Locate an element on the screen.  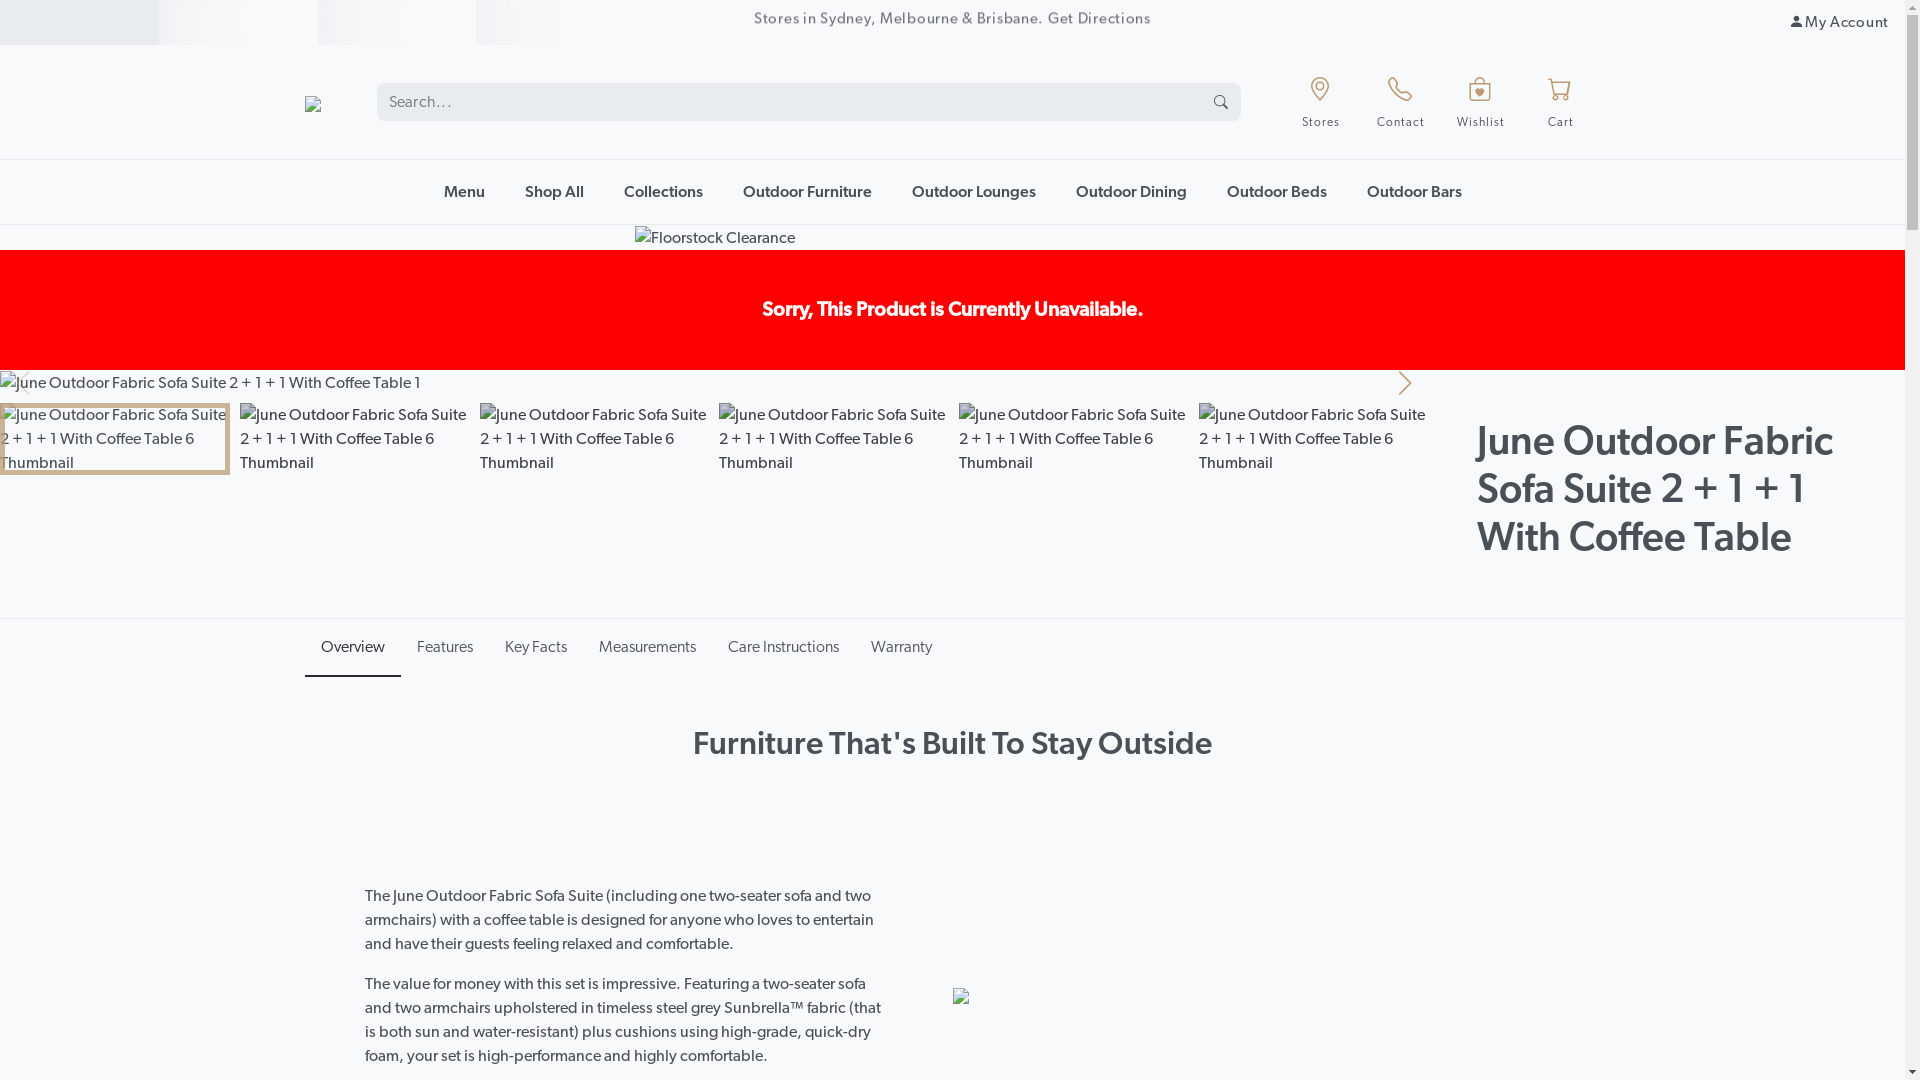
Stores is located at coordinates (1320, 102).